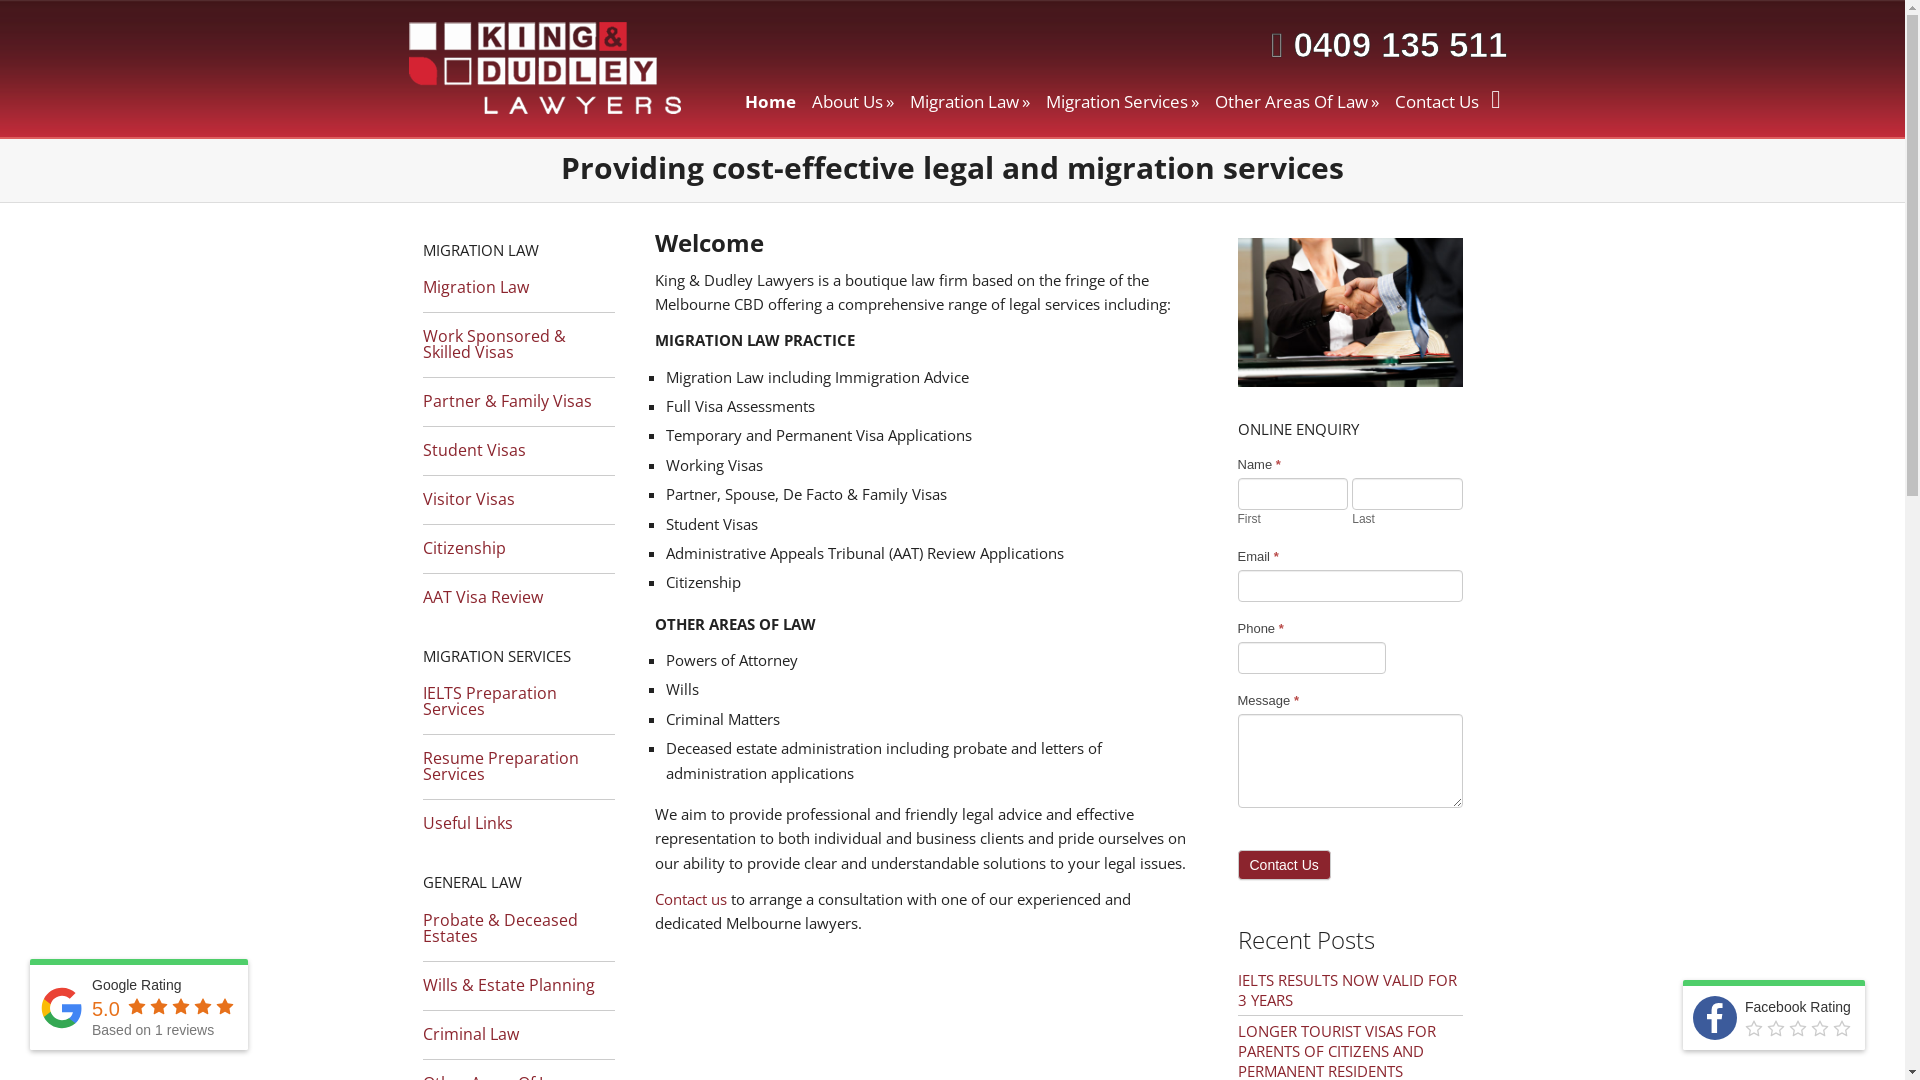 Image resolution: width=1920 pixels, height=1080 pixels. Describe the element at coordinates (1437, 102) in the screenshot. I see `Contact Us` at that location.